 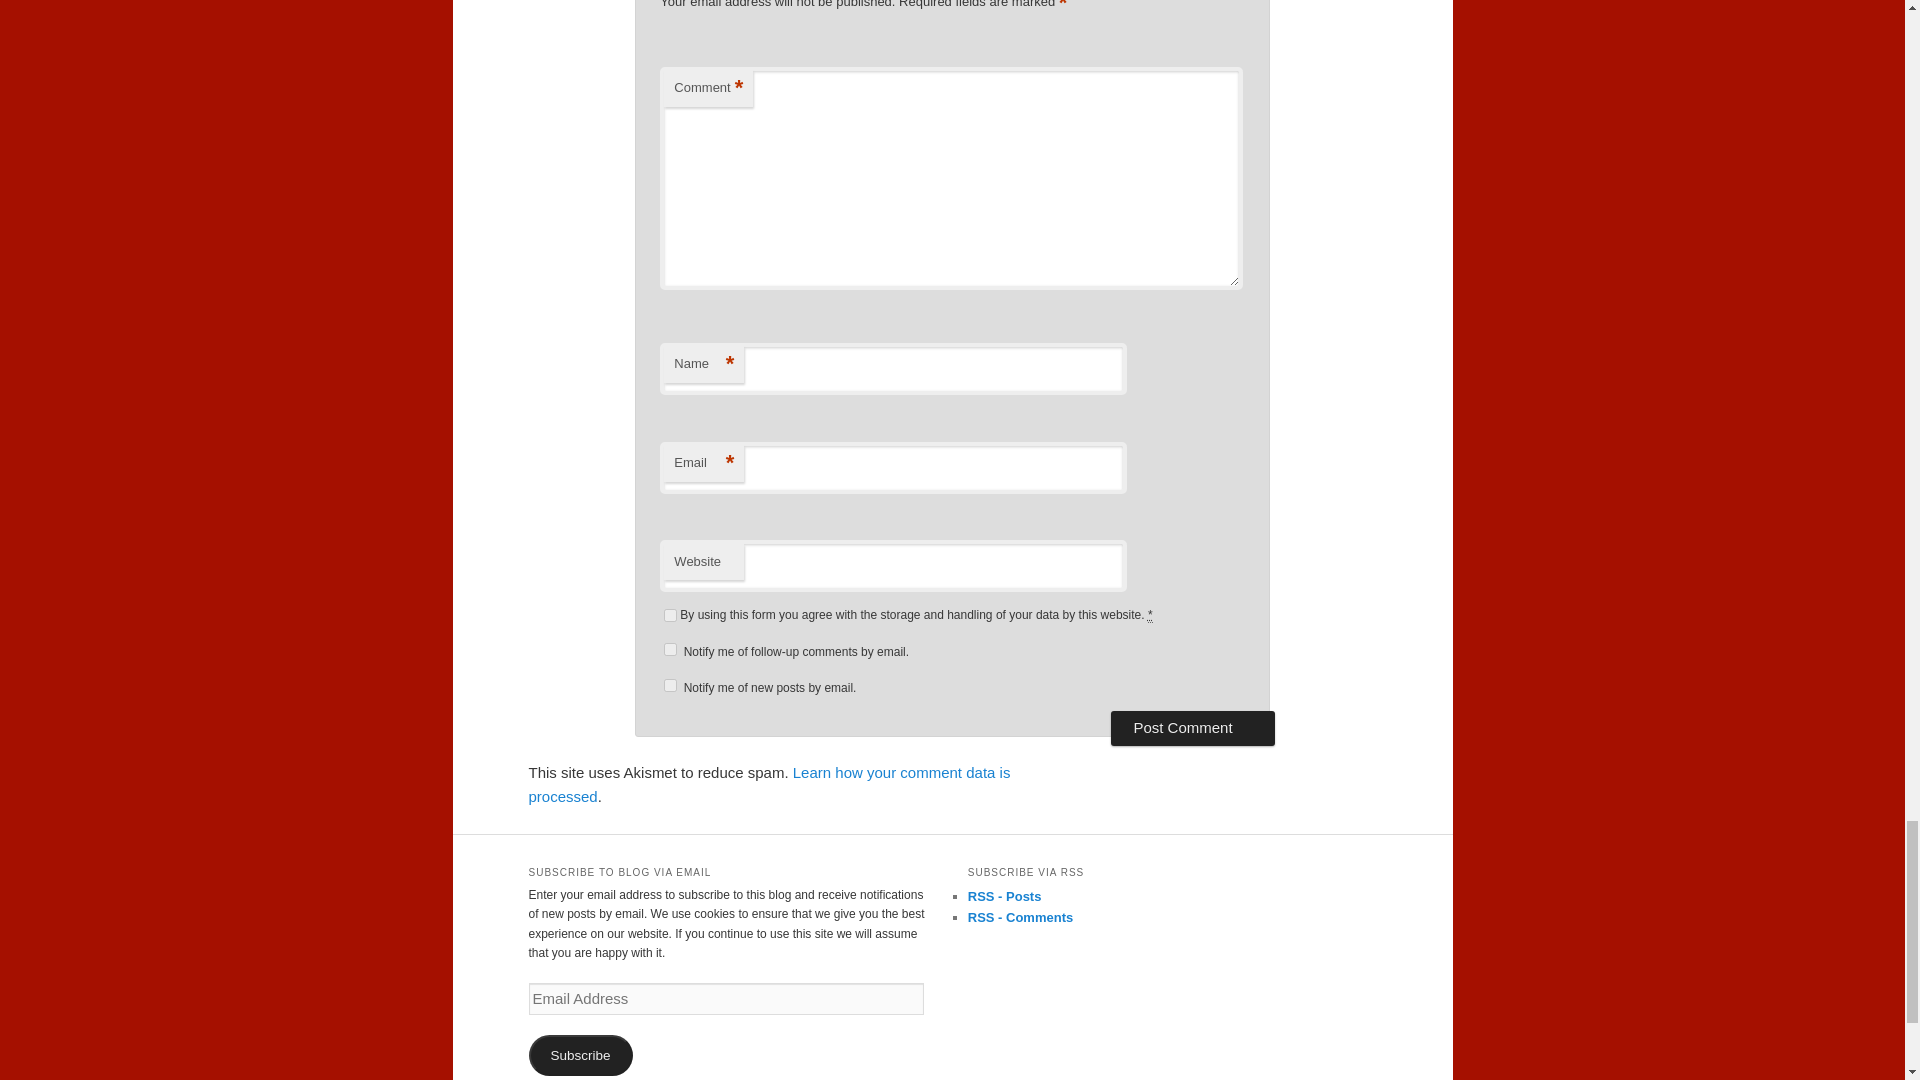 I want to click on Subscribe to posts, so click(x=1004, y=896).